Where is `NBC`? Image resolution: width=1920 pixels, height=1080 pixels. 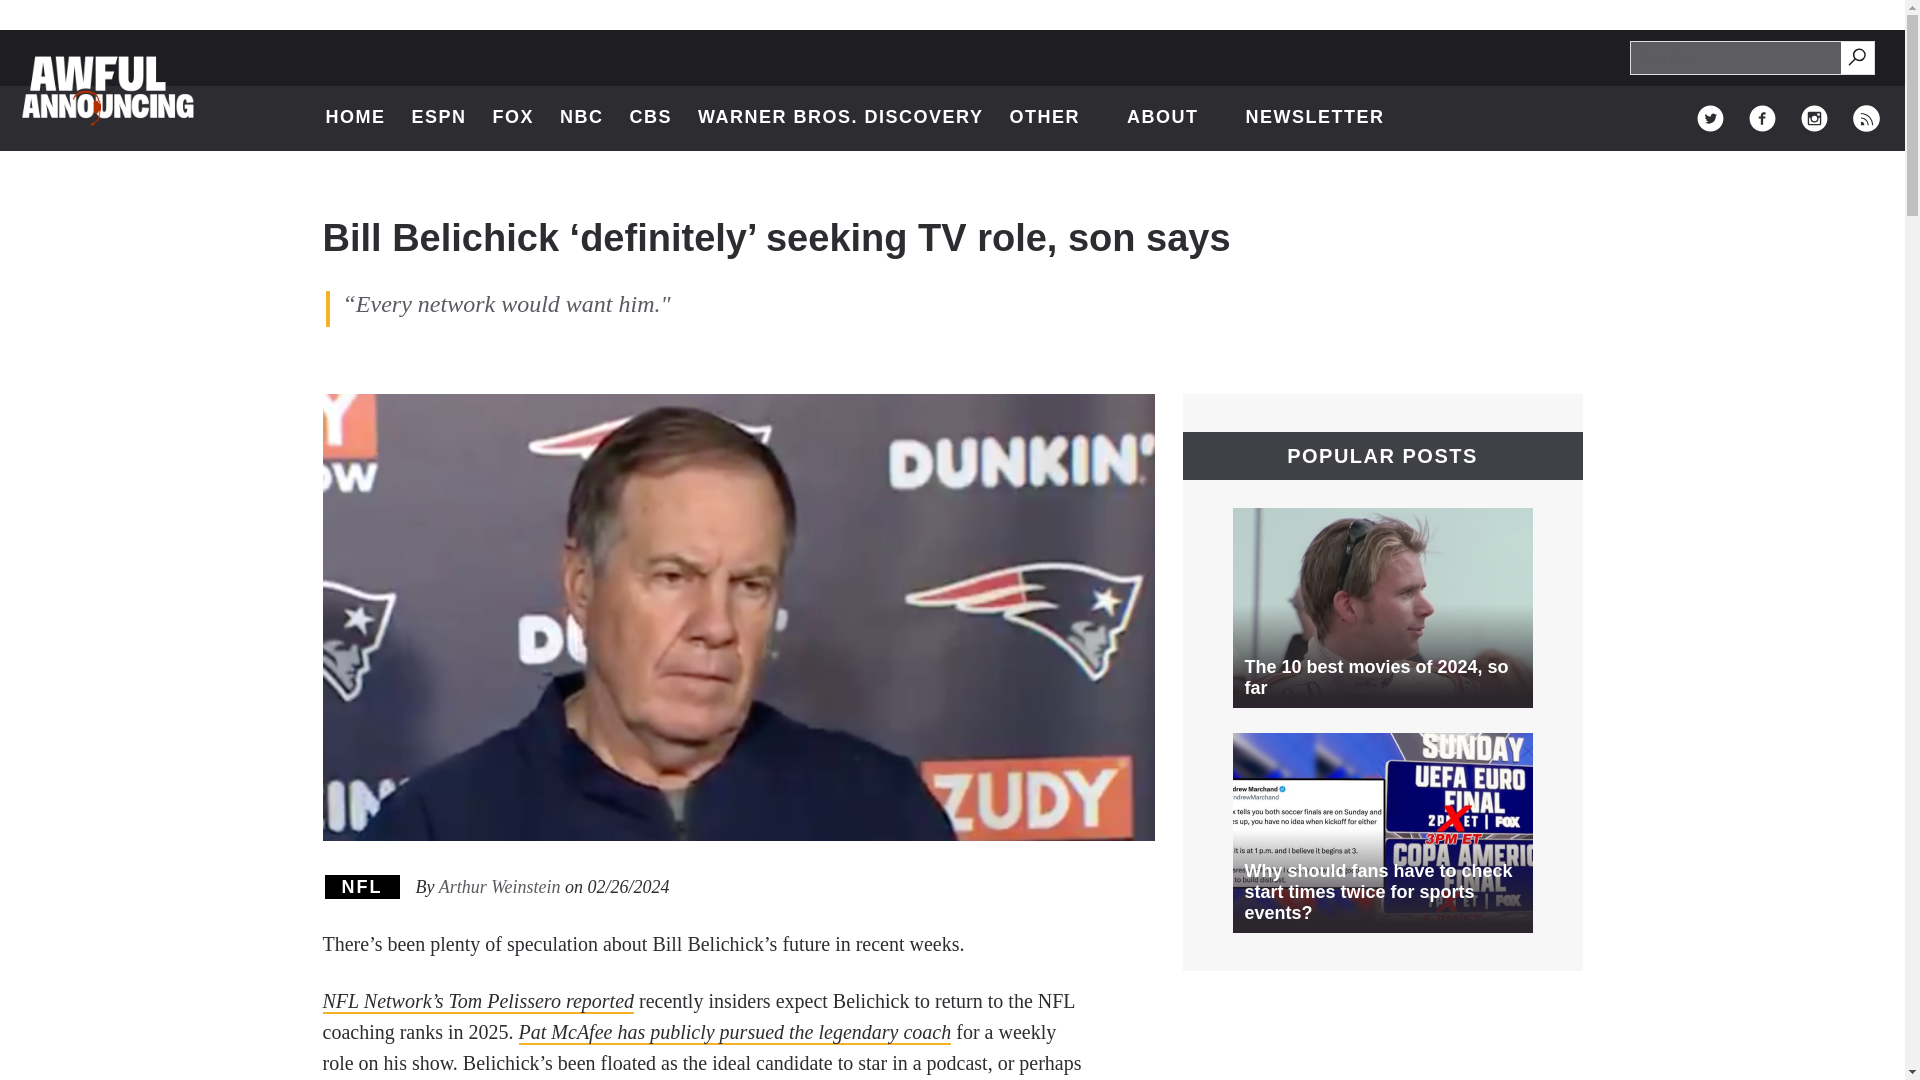 NBC is located at coordinates (582, 118).